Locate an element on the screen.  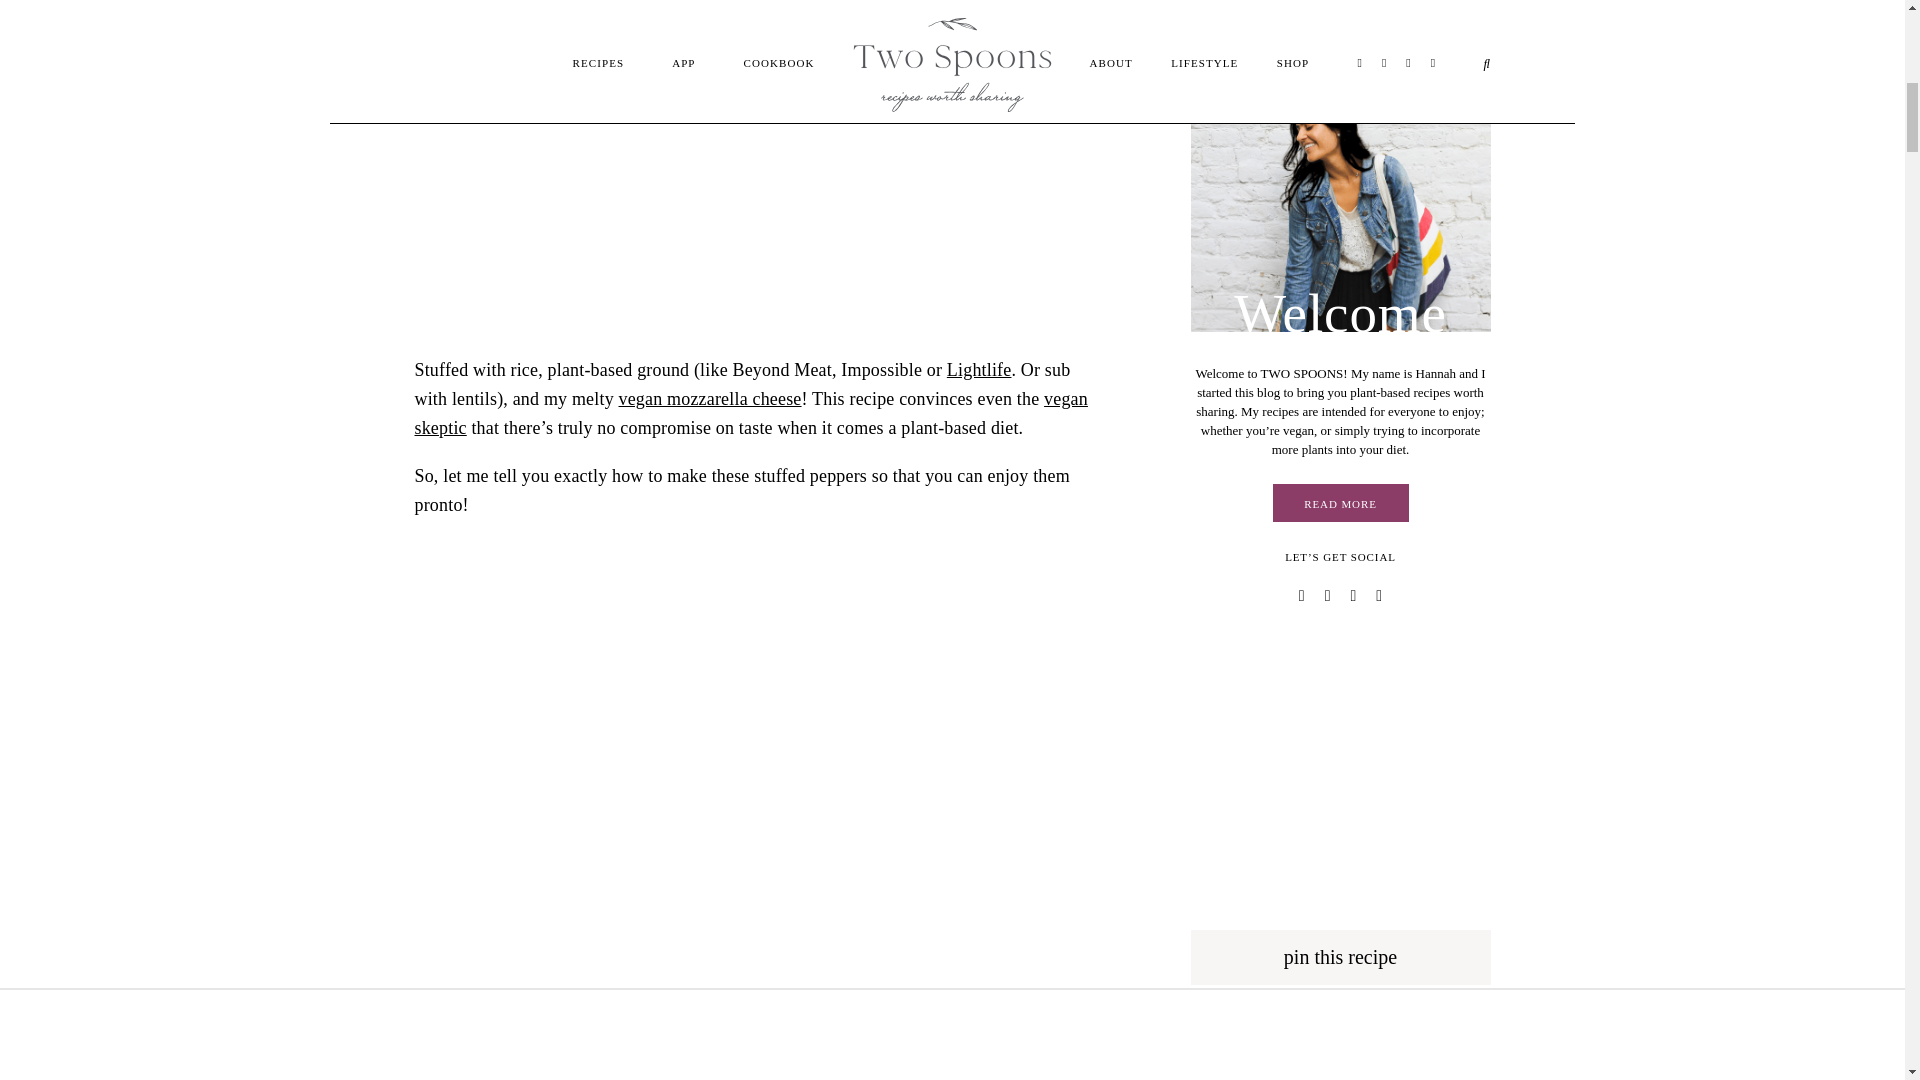
vegan mozzarella cheese is located at coordinates (710, 398).